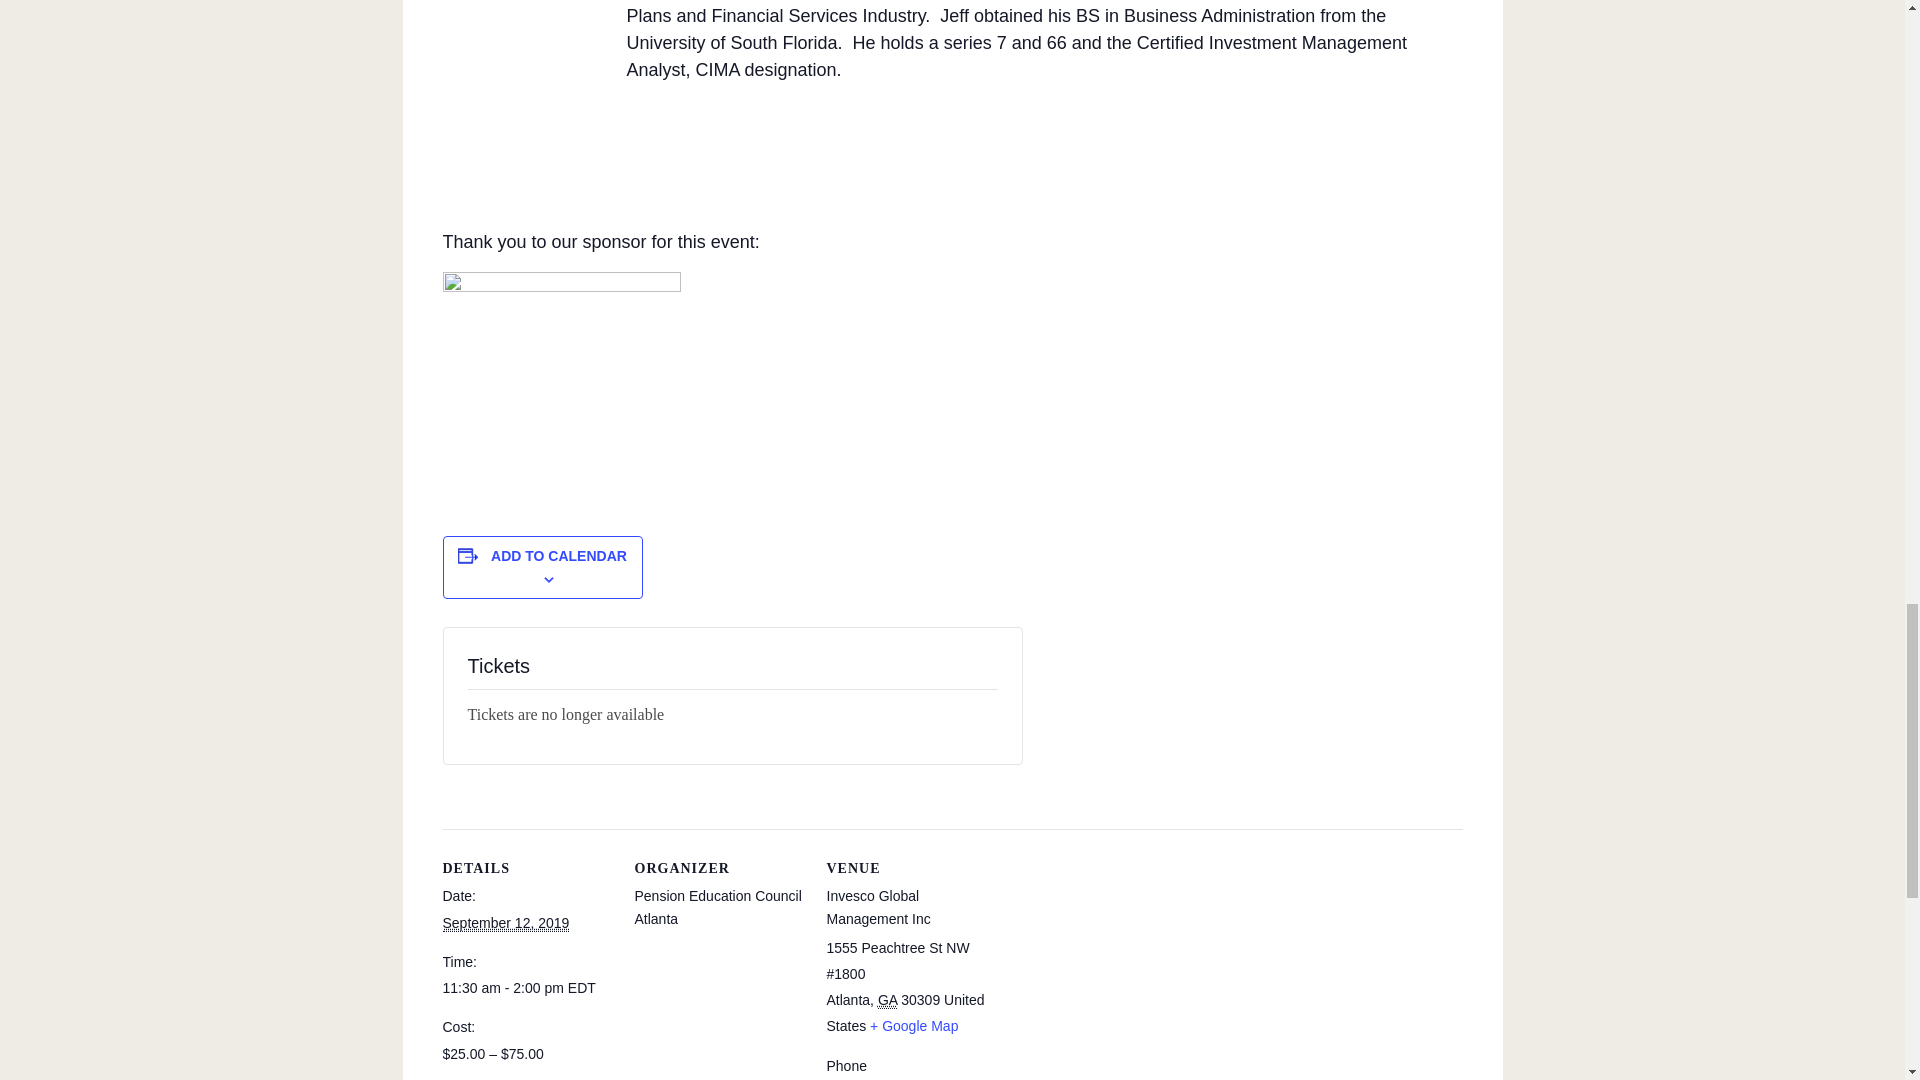 This screenshot has width=1920, height=1080. What do you see at coordinates (914, 1026) in the screenshot?
I see `Click to view a Google Map` at bounding box center [914, 1026].